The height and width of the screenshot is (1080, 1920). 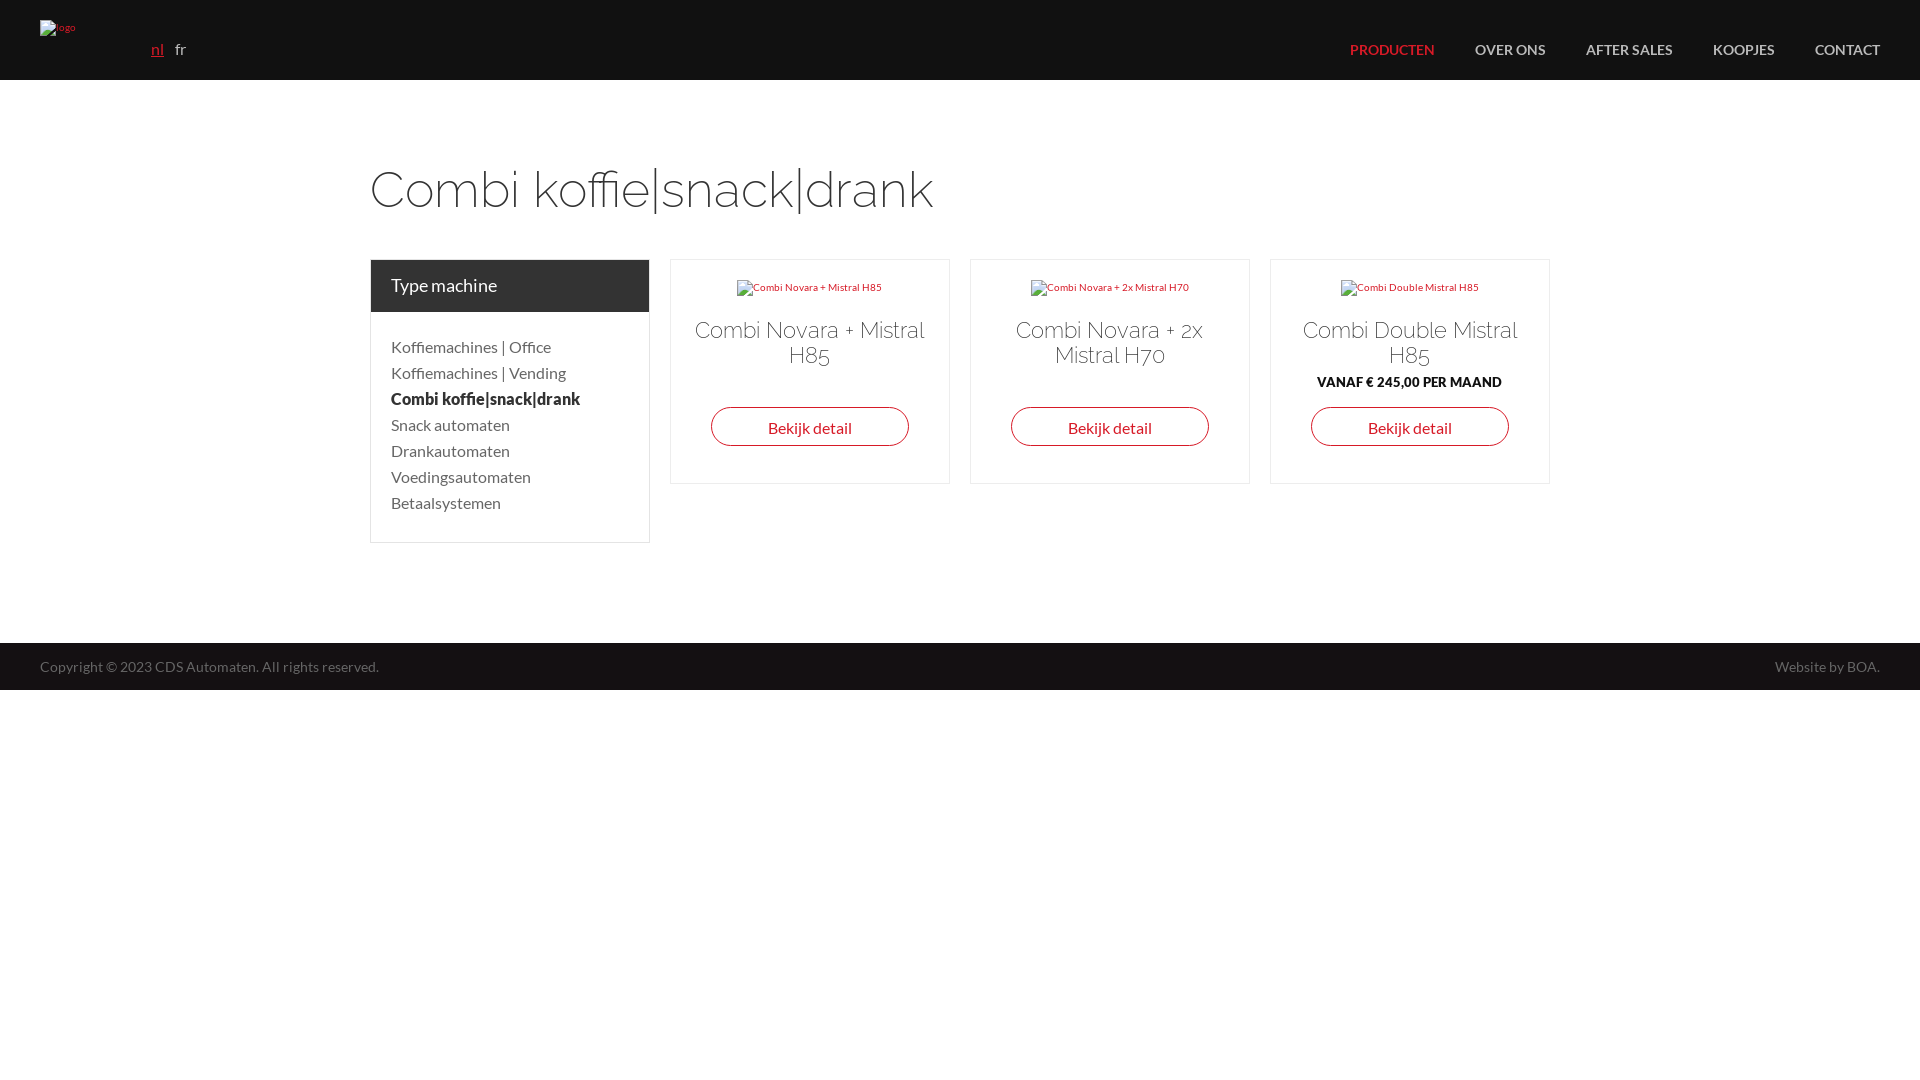 I want to click on Drankautomaten, so click(x=450, y=450).